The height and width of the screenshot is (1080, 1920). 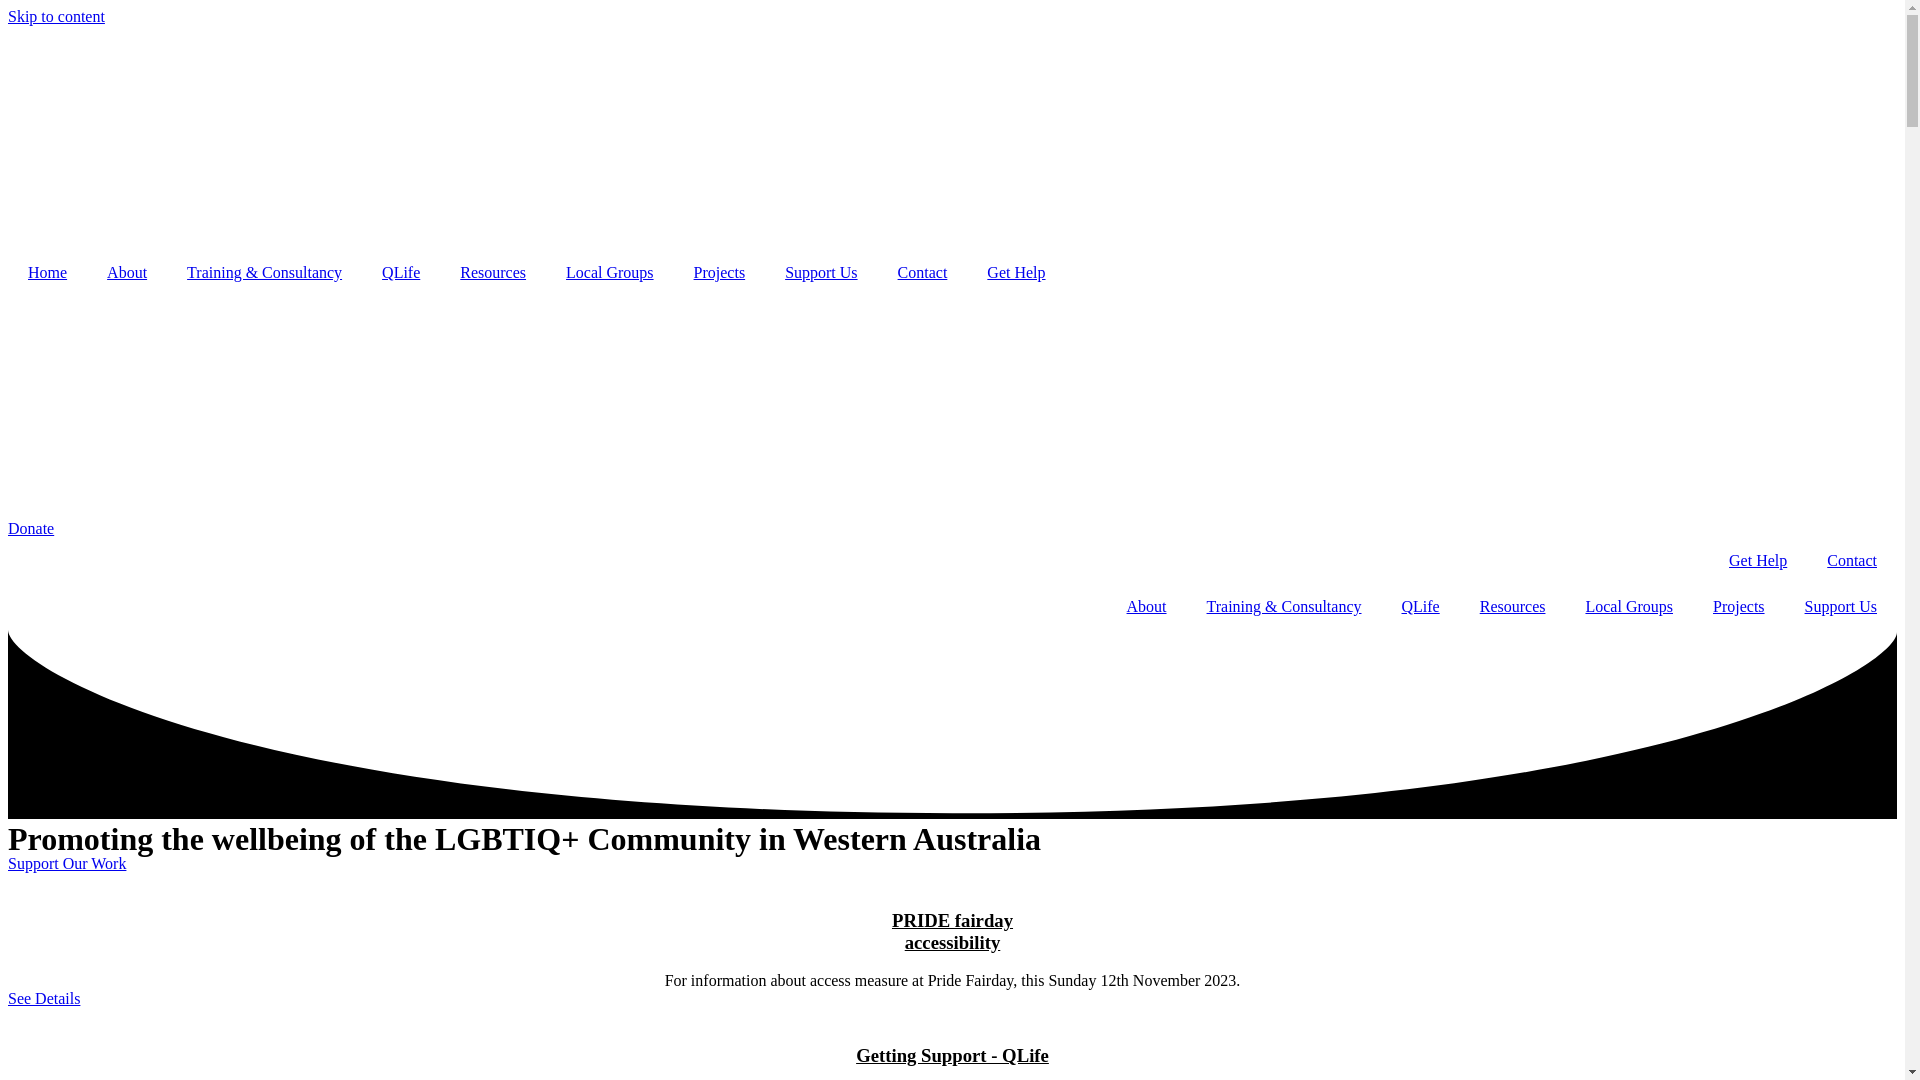 What do you see at coordinates (1739, 607) in the screenshot?
I see `Projects` at bounding box center [1739, 607].